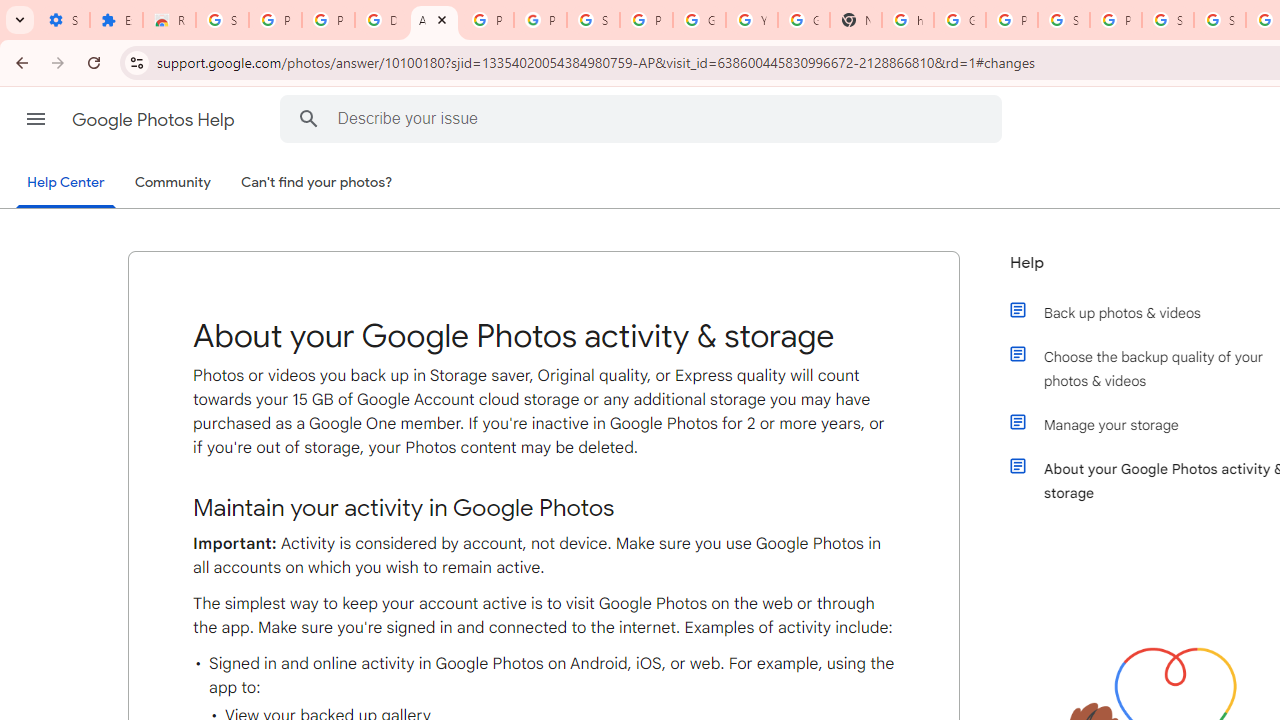 This screenshot has height=720, width=1280. Describe the element at coordinates (593, 20) in the screenshot. I see `Sign in - Google Accounts` at that location.